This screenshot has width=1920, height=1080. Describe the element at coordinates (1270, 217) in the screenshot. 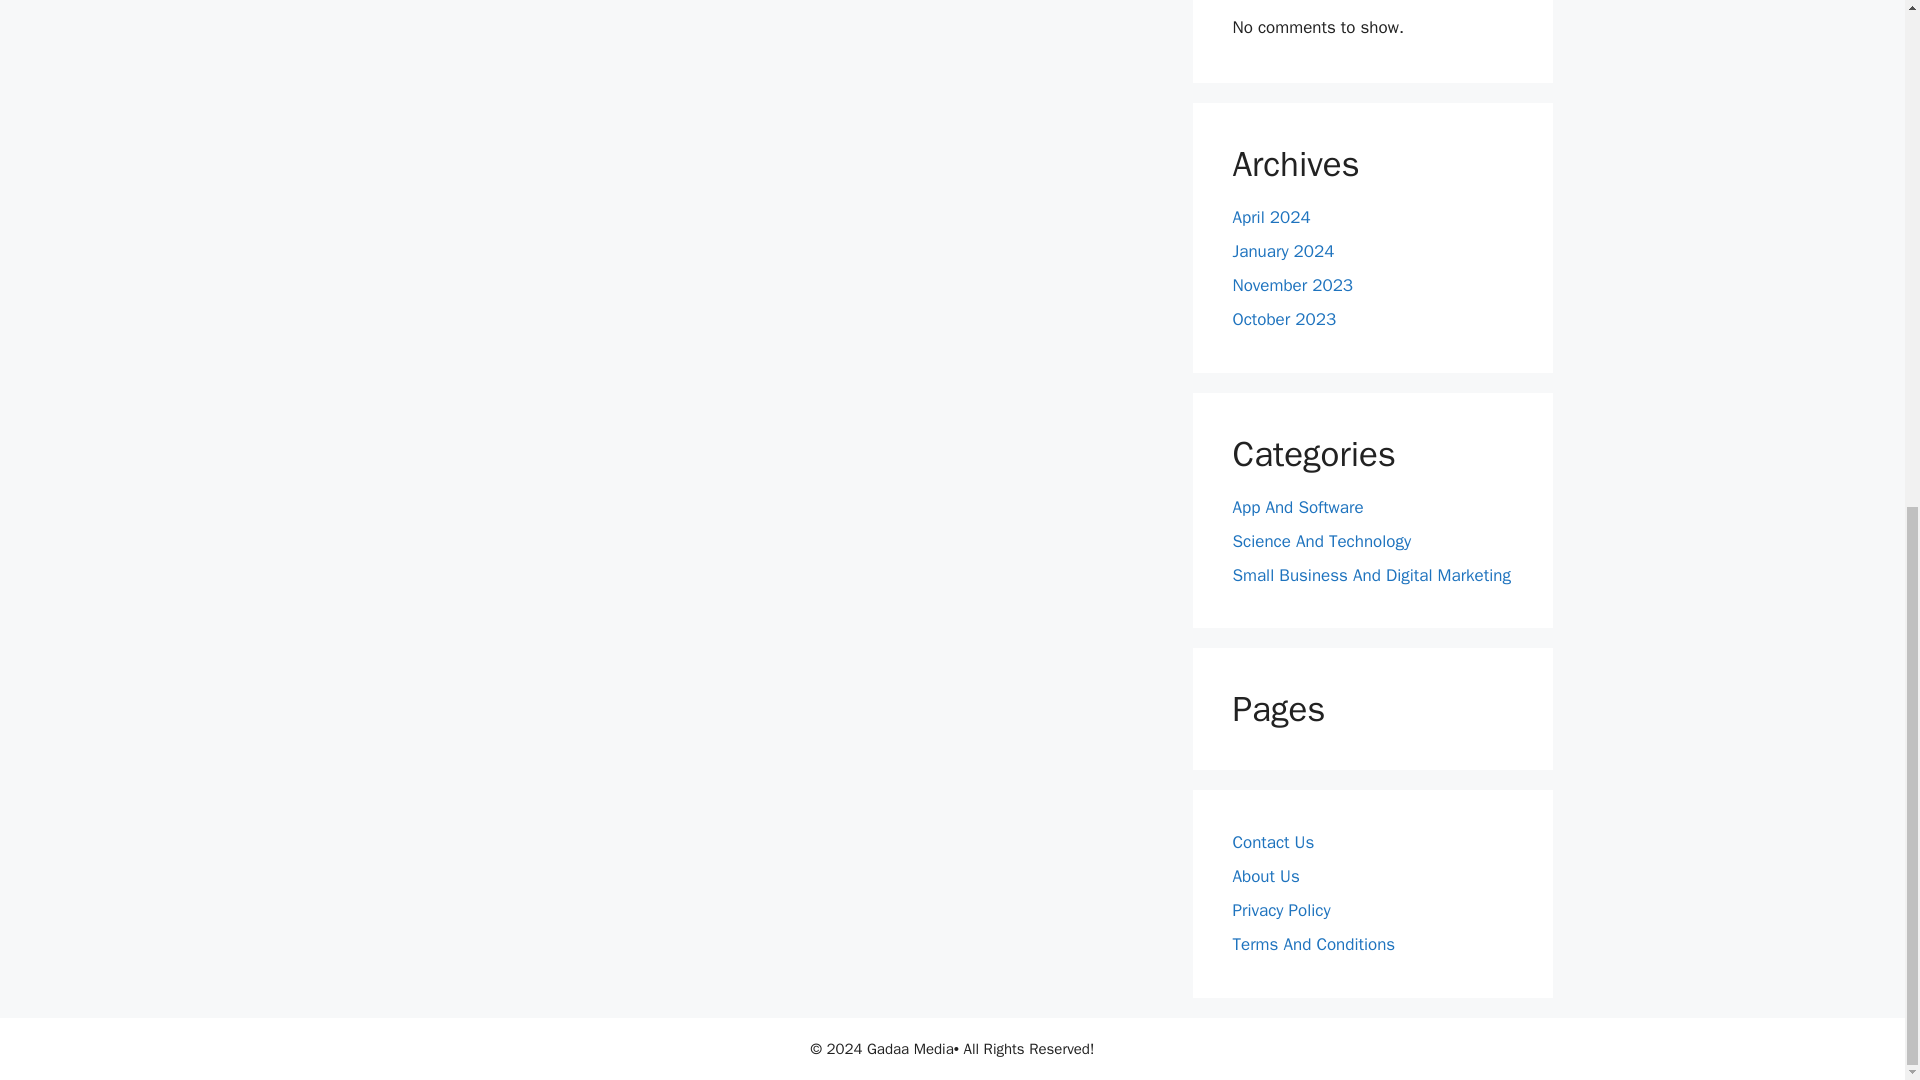

I see `April 2024` at that location.